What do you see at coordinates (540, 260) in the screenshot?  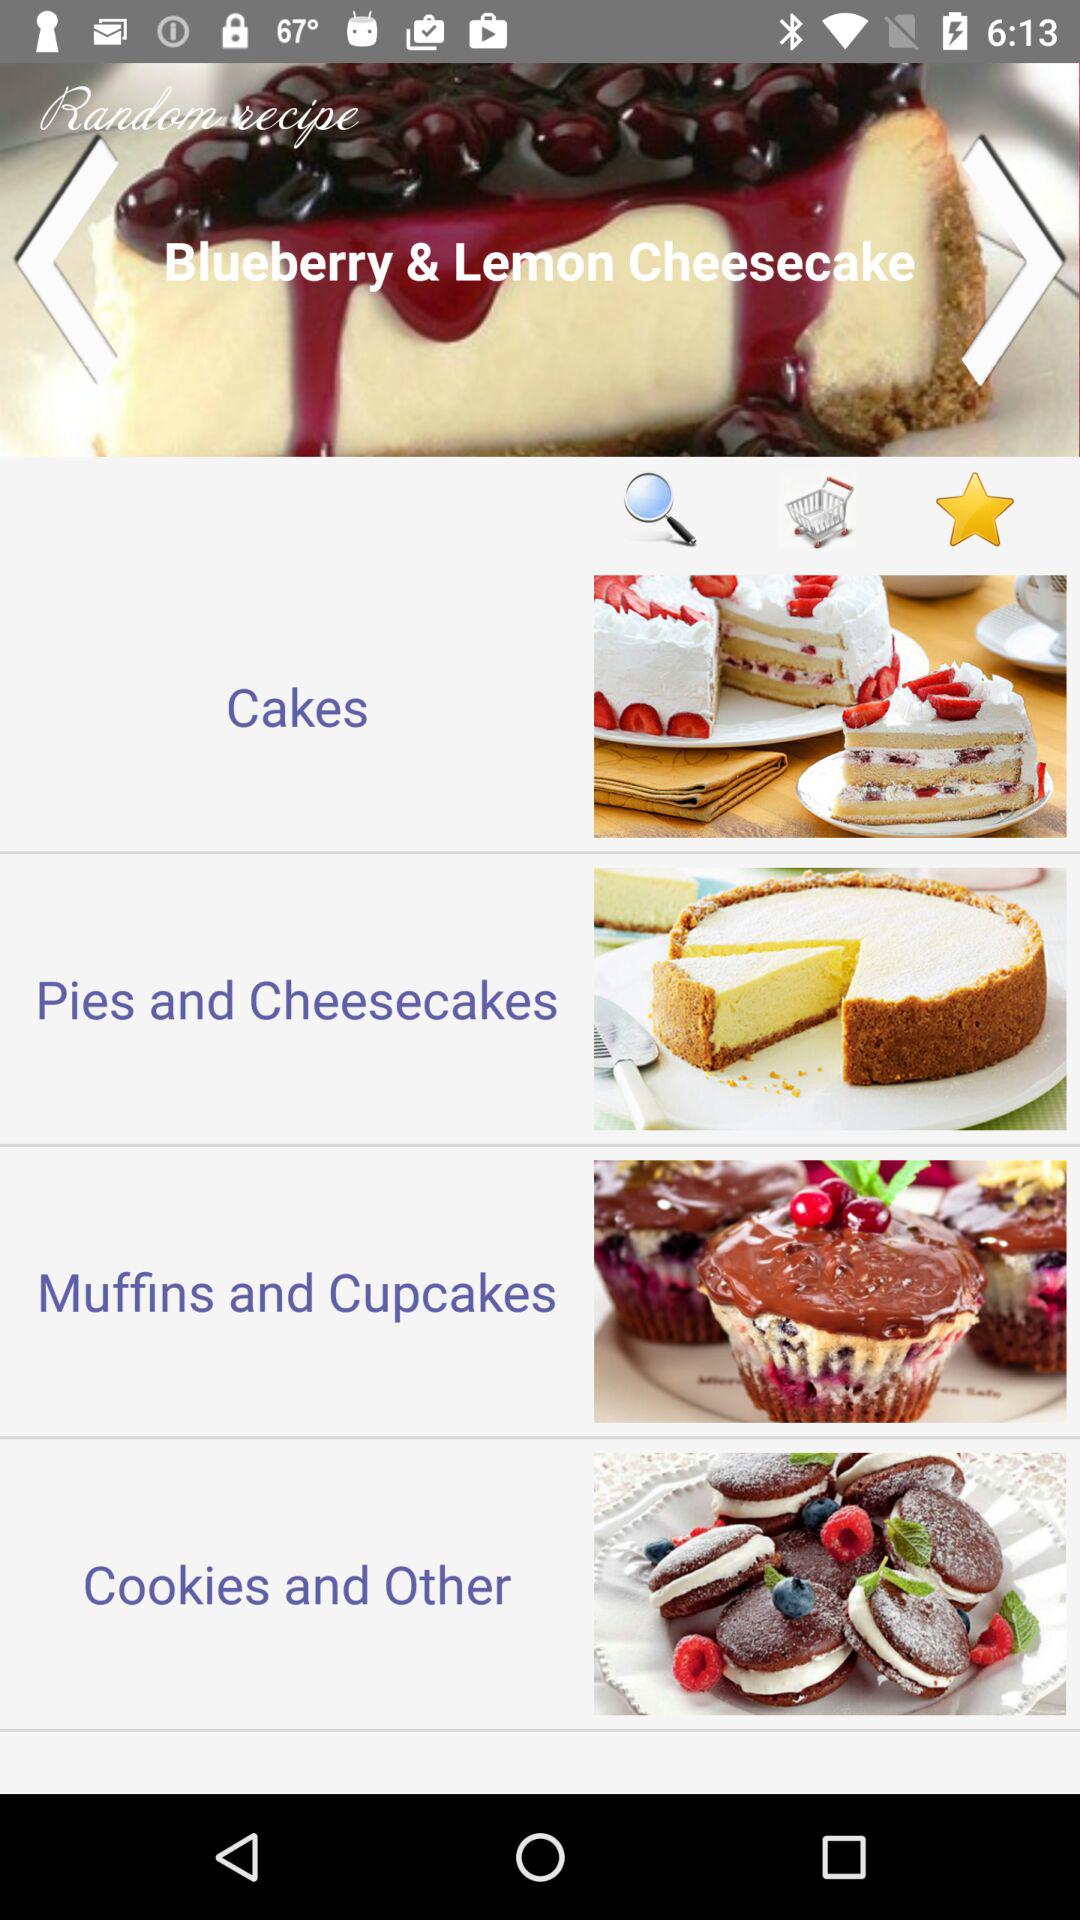 I see `photo of current recipe` at bounding box center [540, 260].